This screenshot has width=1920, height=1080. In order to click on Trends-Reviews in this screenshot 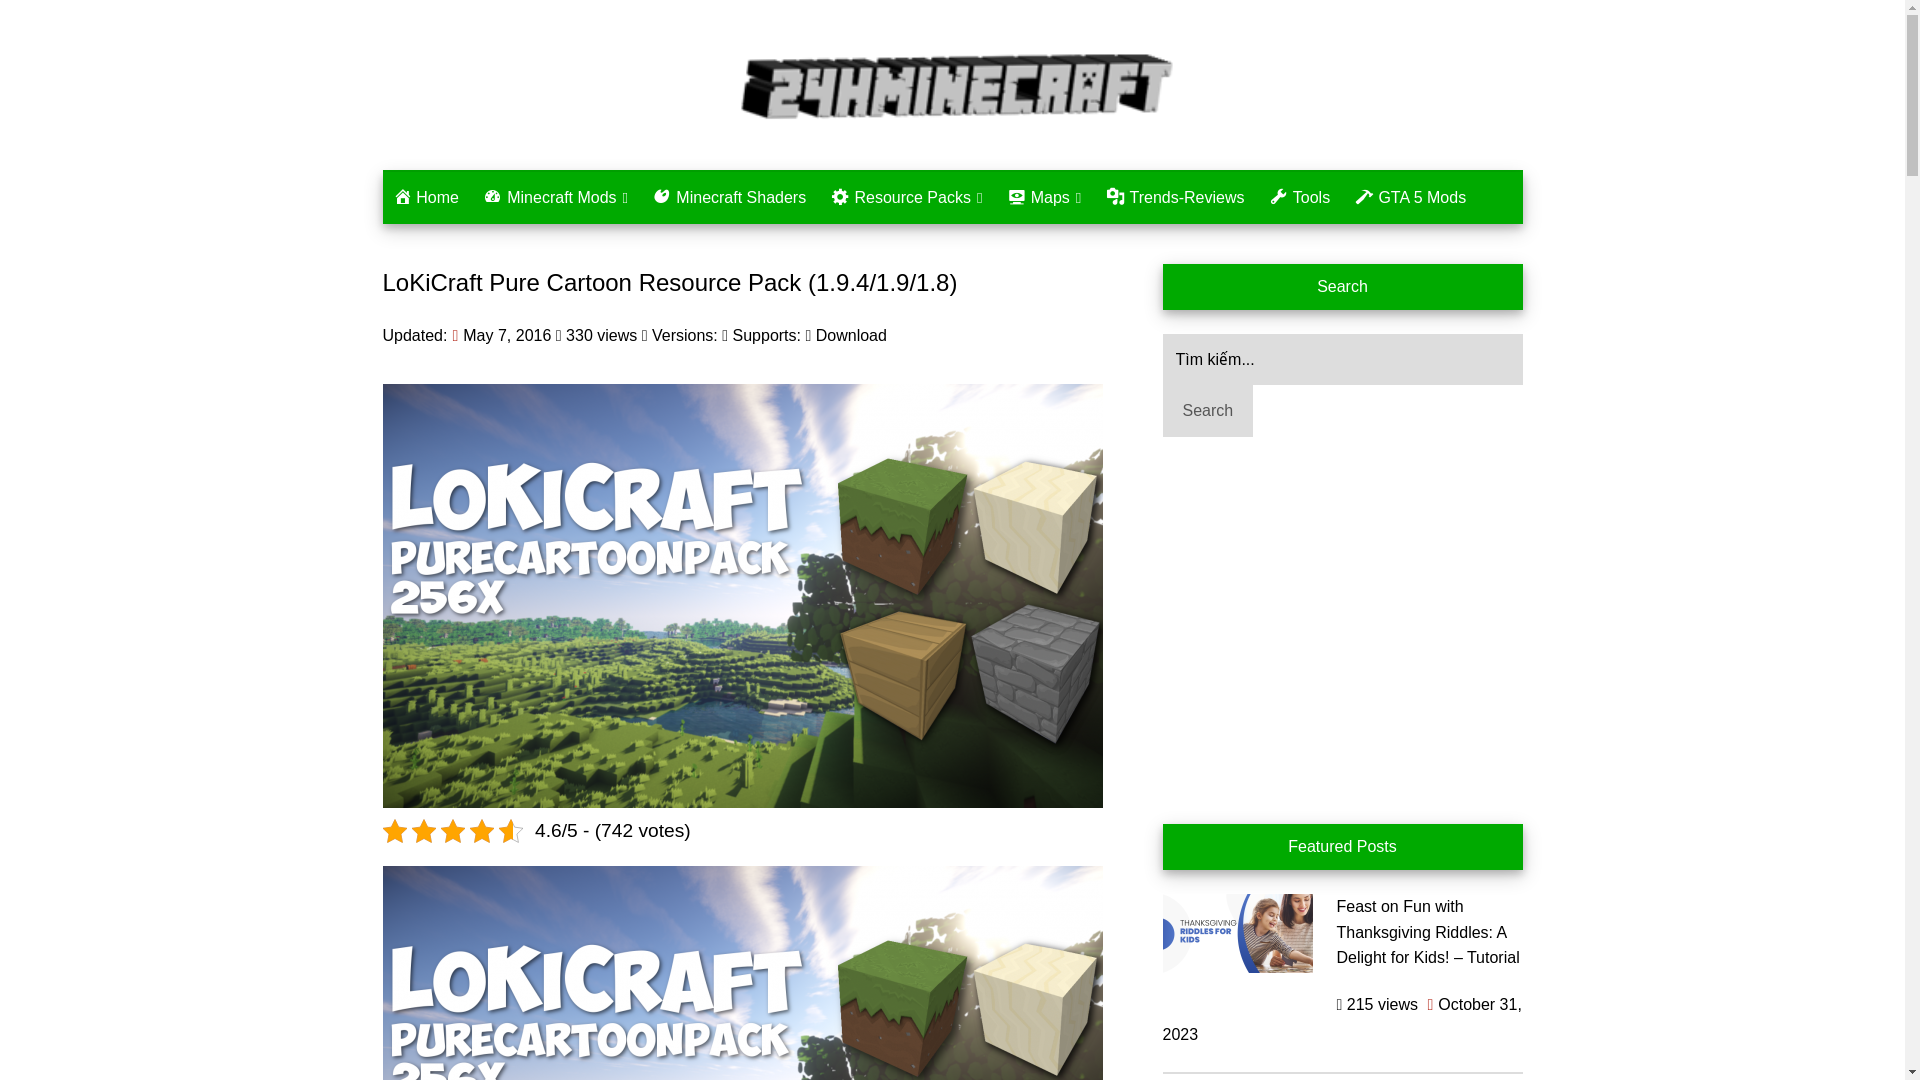, I will do `click(1176, 197)`.